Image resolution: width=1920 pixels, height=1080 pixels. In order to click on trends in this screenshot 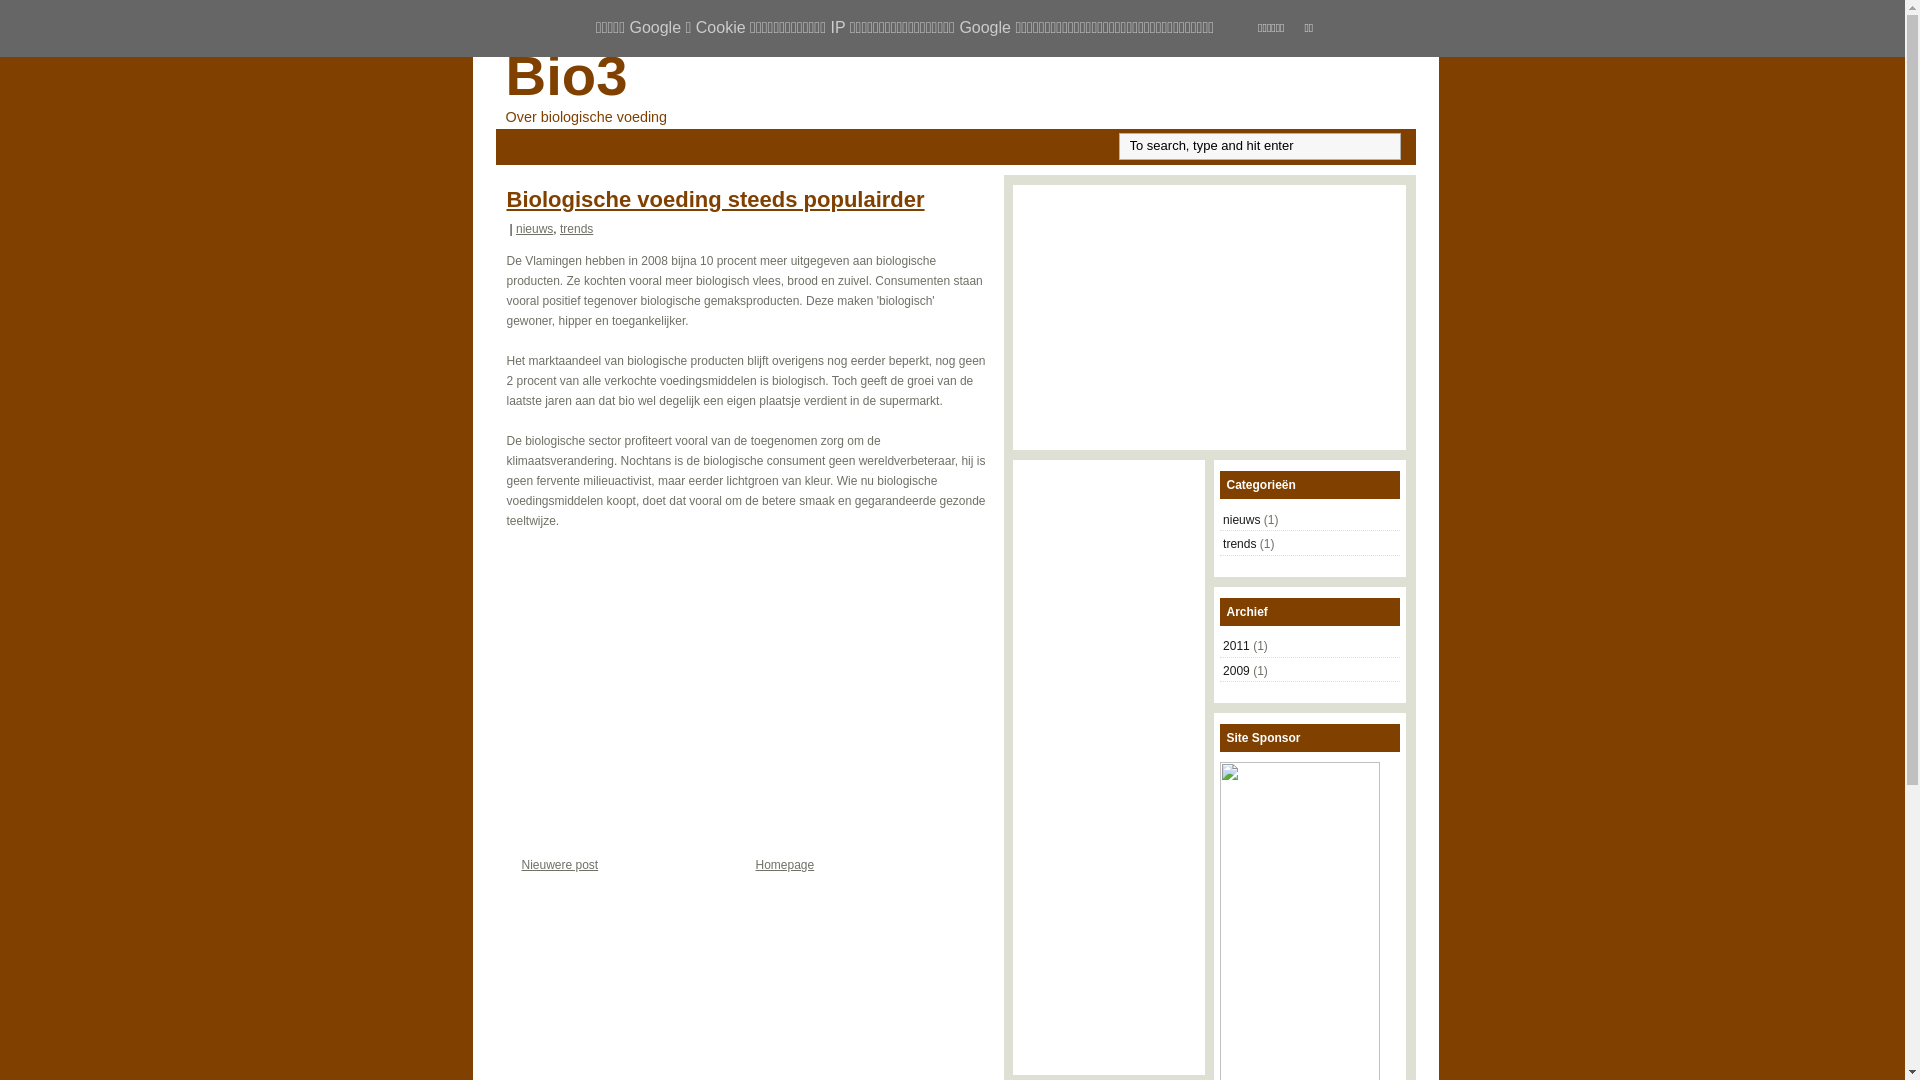, I will do `click(1240, 544)`.